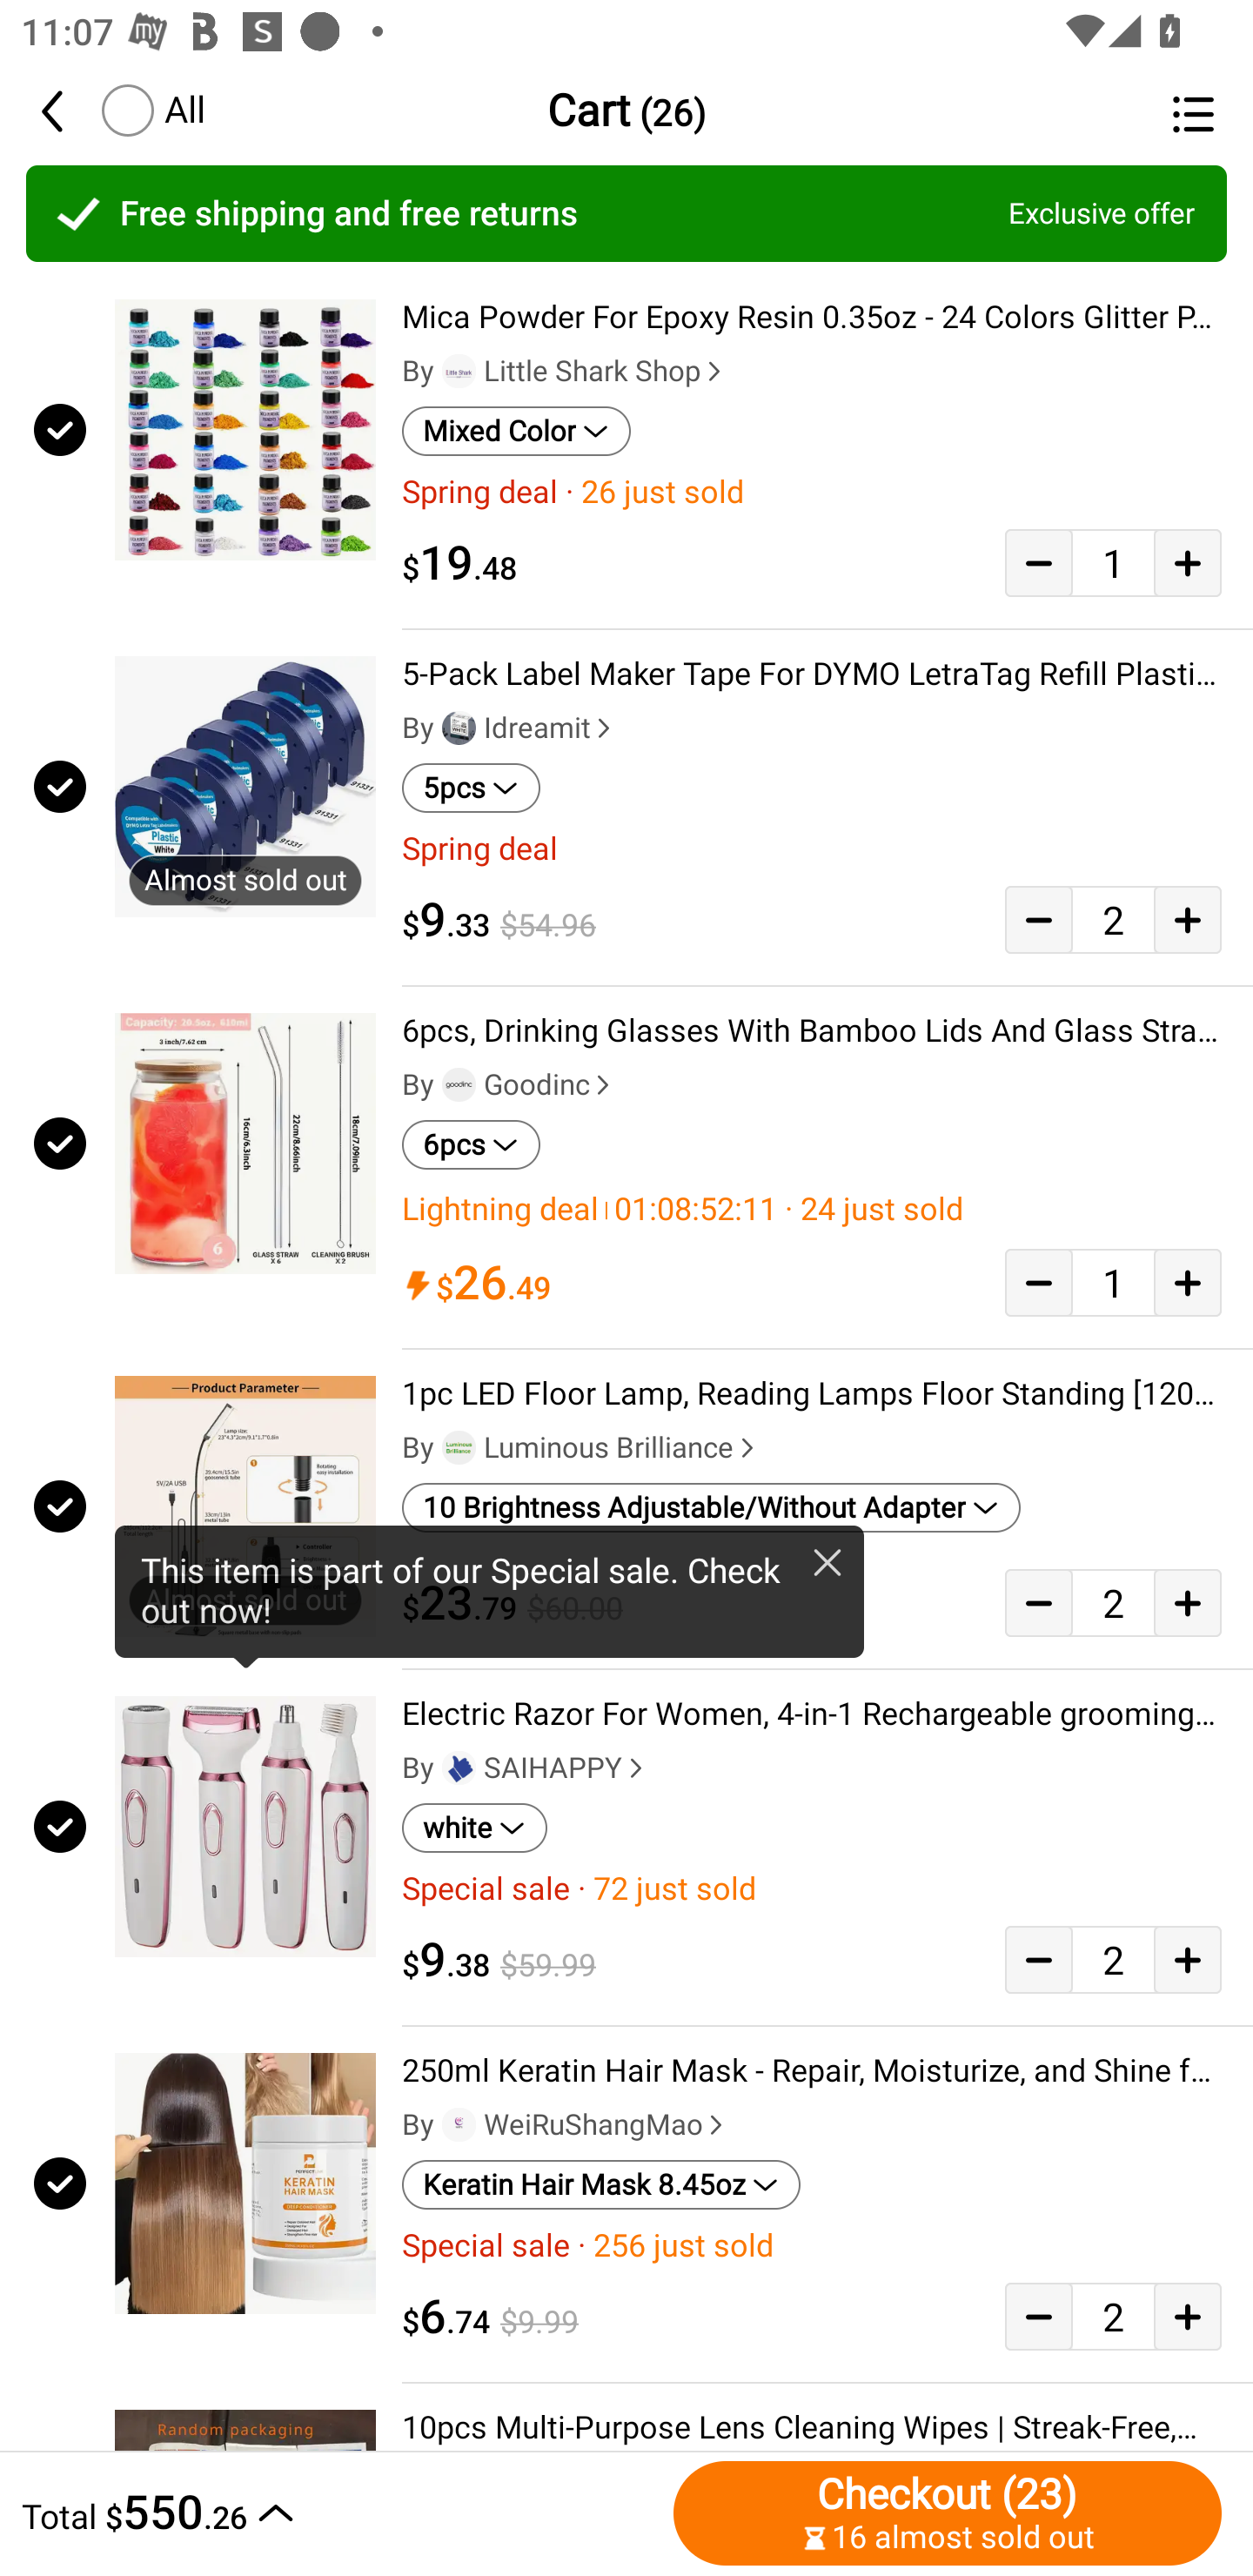 This screenshot has width=1253, height=2576. I want to click on 2, so click(1113, 1601).